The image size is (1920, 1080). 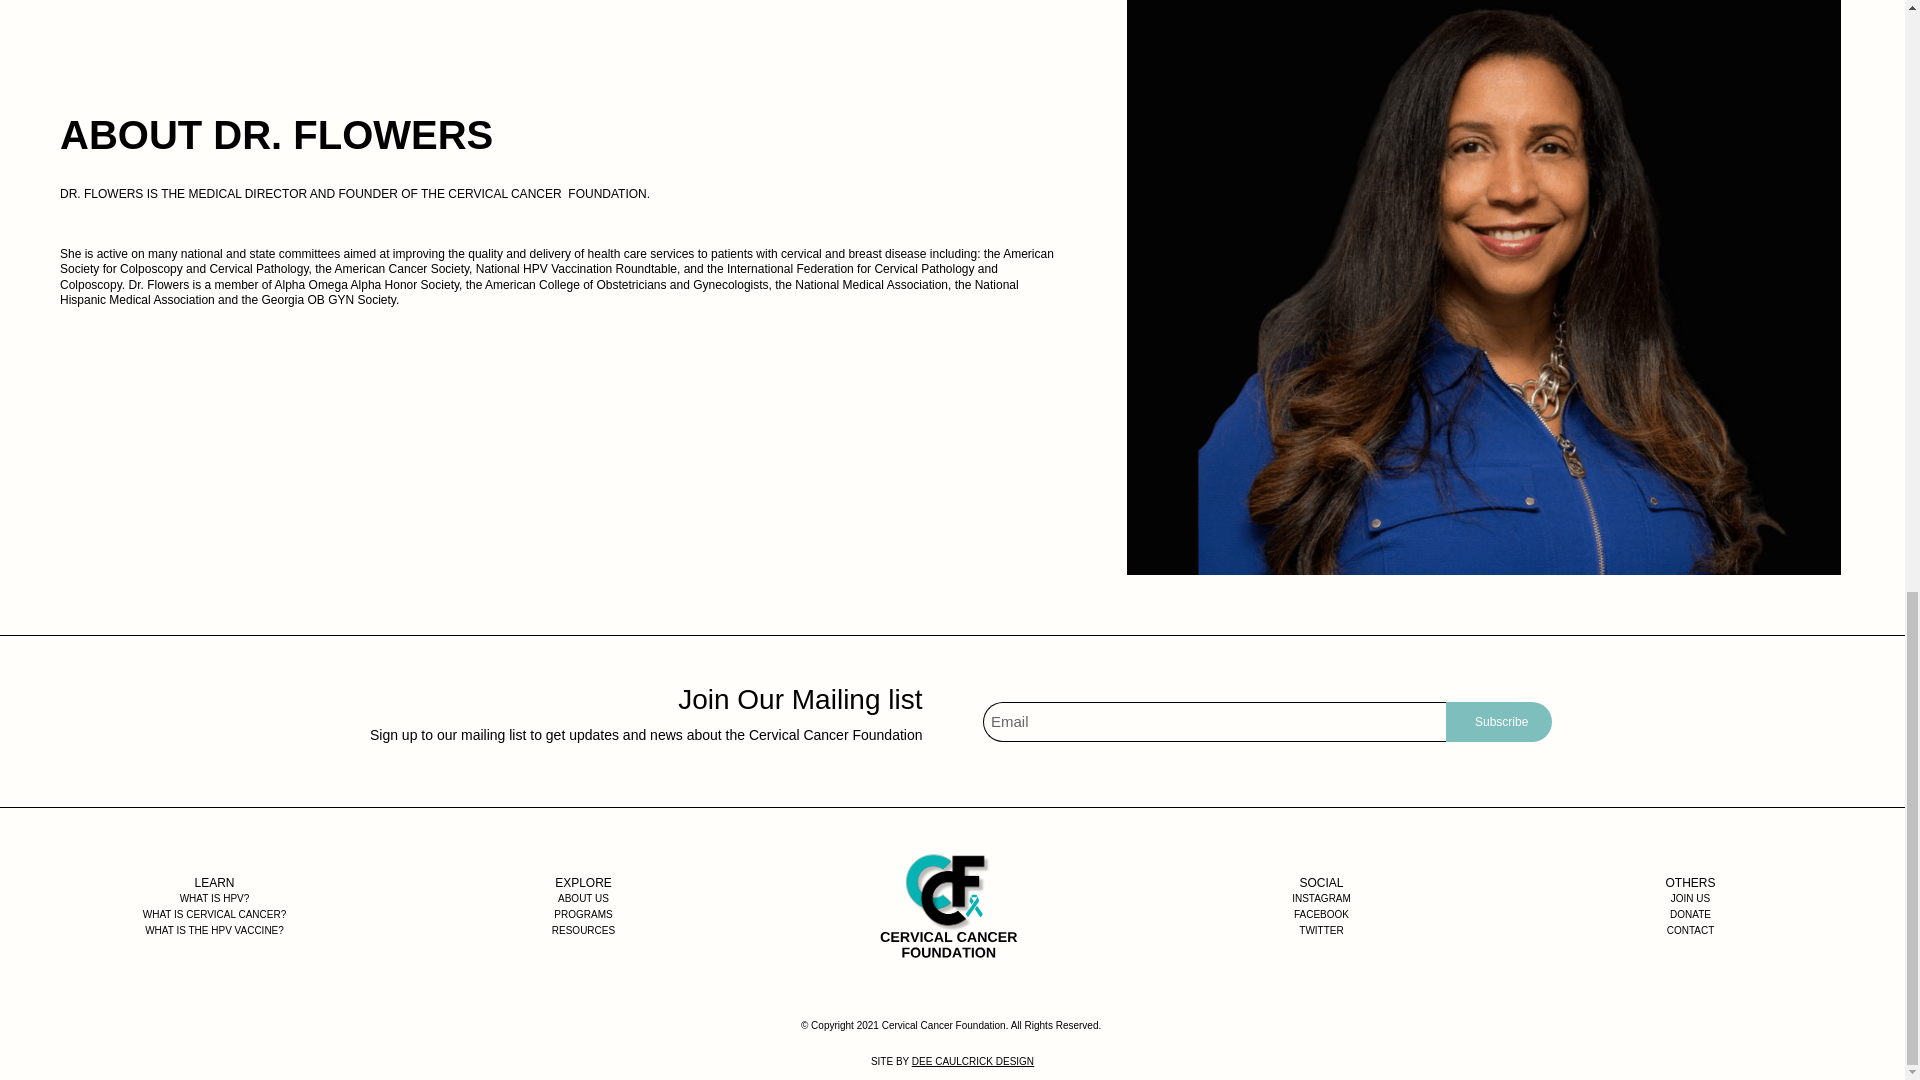 What do you see at coordinates (214, 930) in the screenshot?
I see `WHAT IS THE HPV VACCINE?` at bounding box center [214, 930].